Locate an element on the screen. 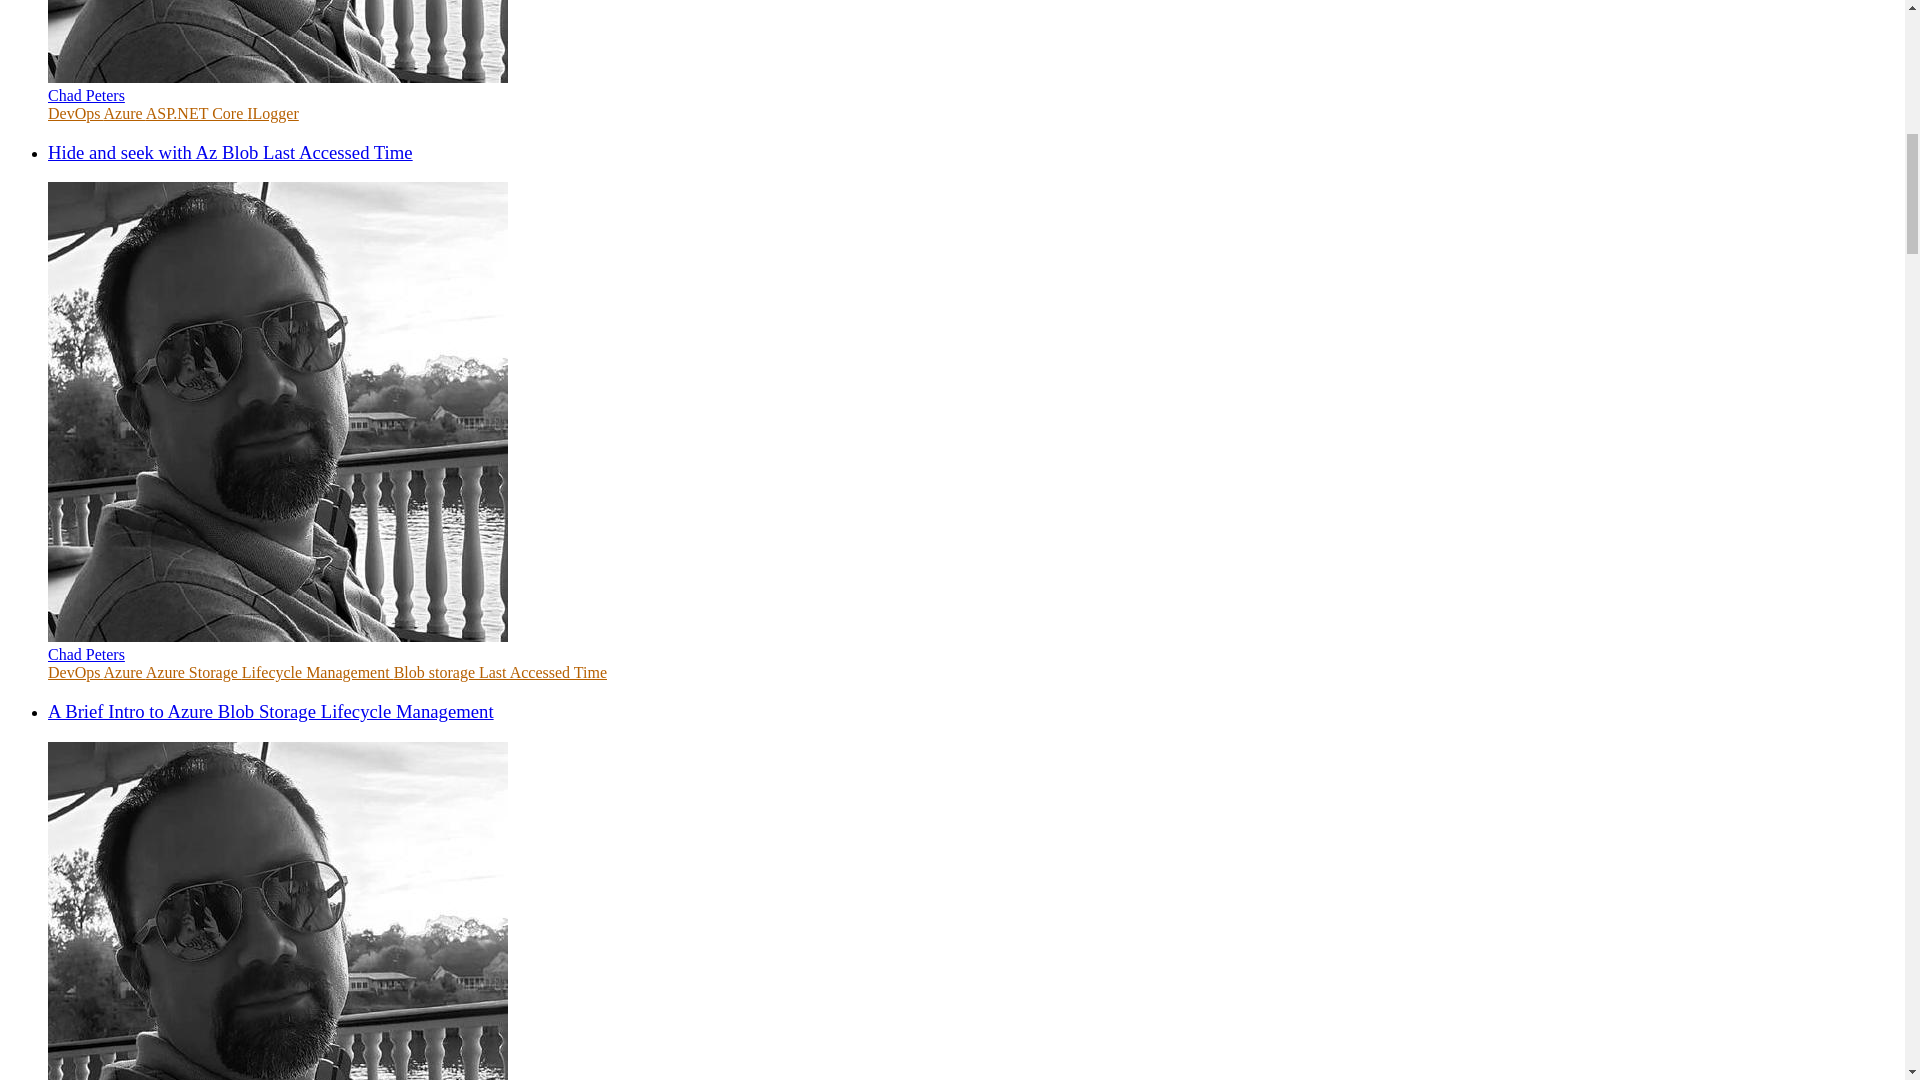  Azure is located at coordinates (124, 672).